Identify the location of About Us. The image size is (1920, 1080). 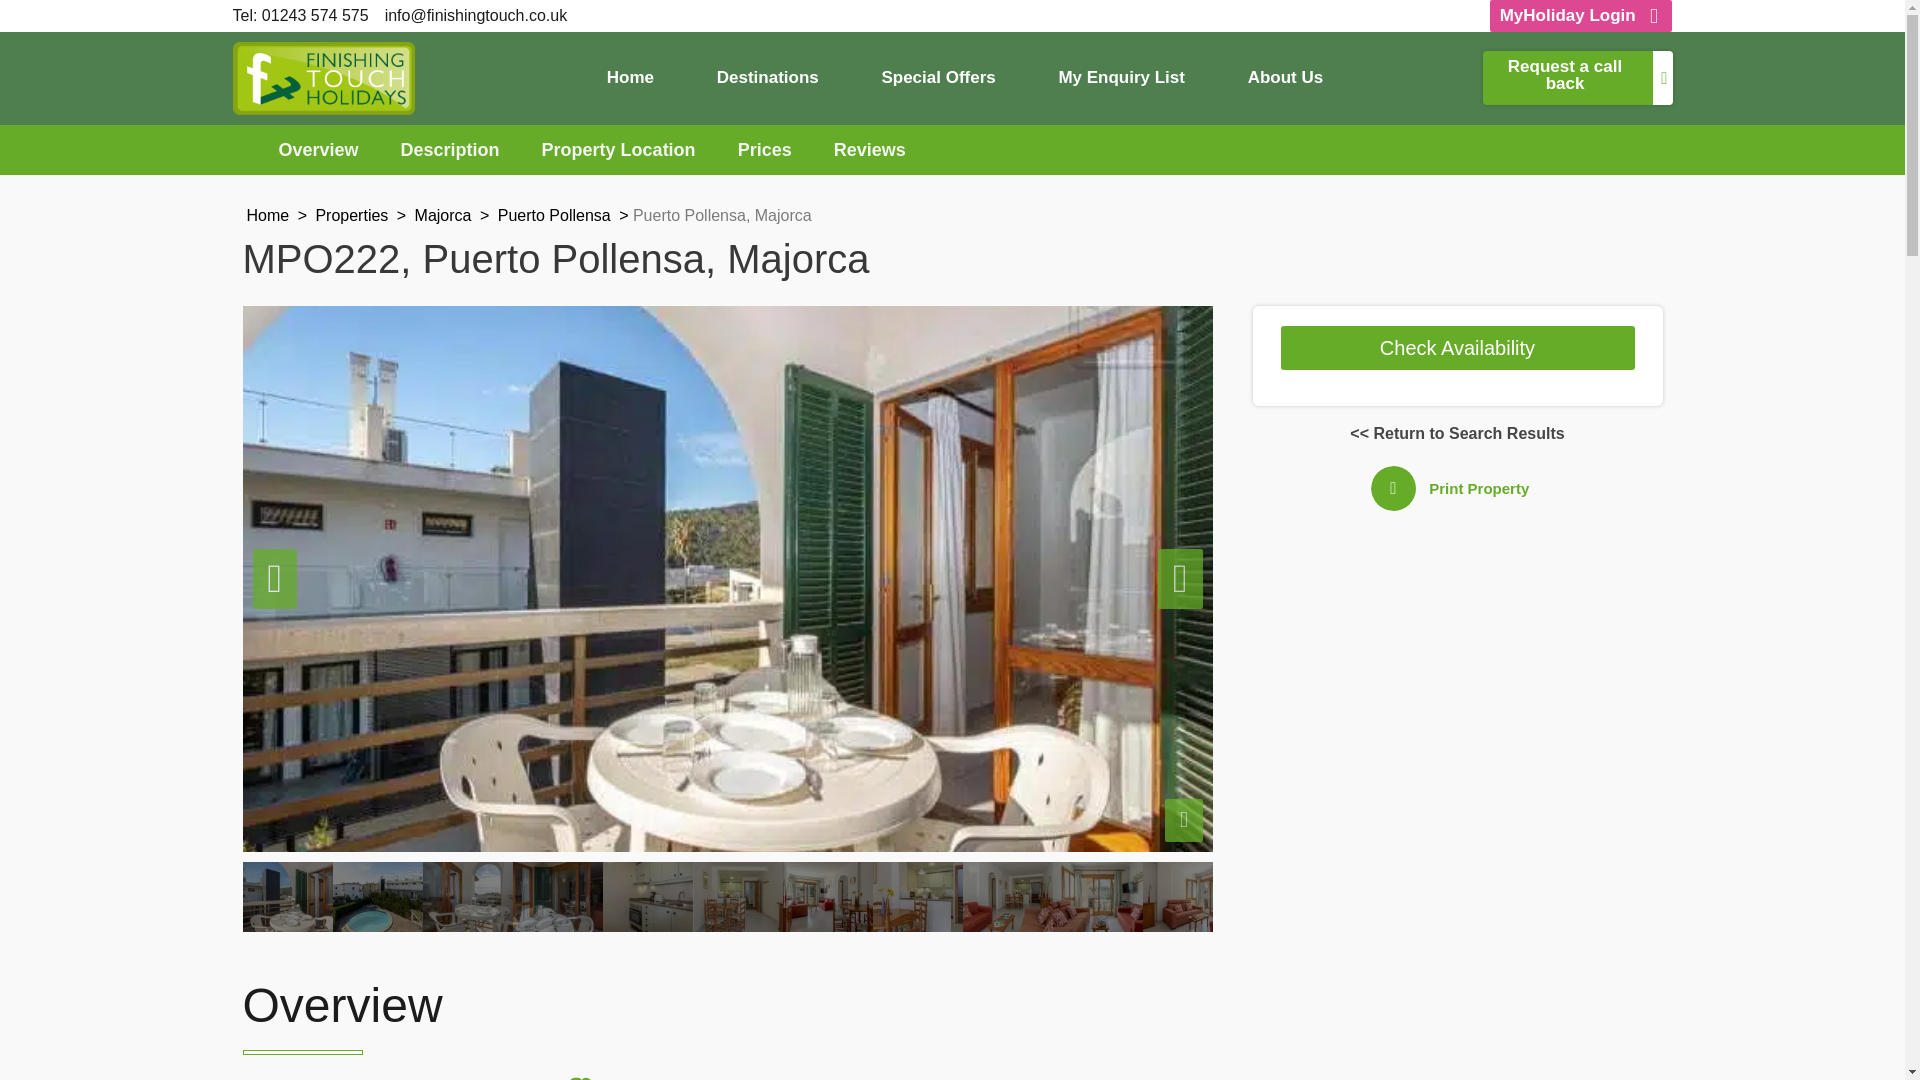
(1284, 78).